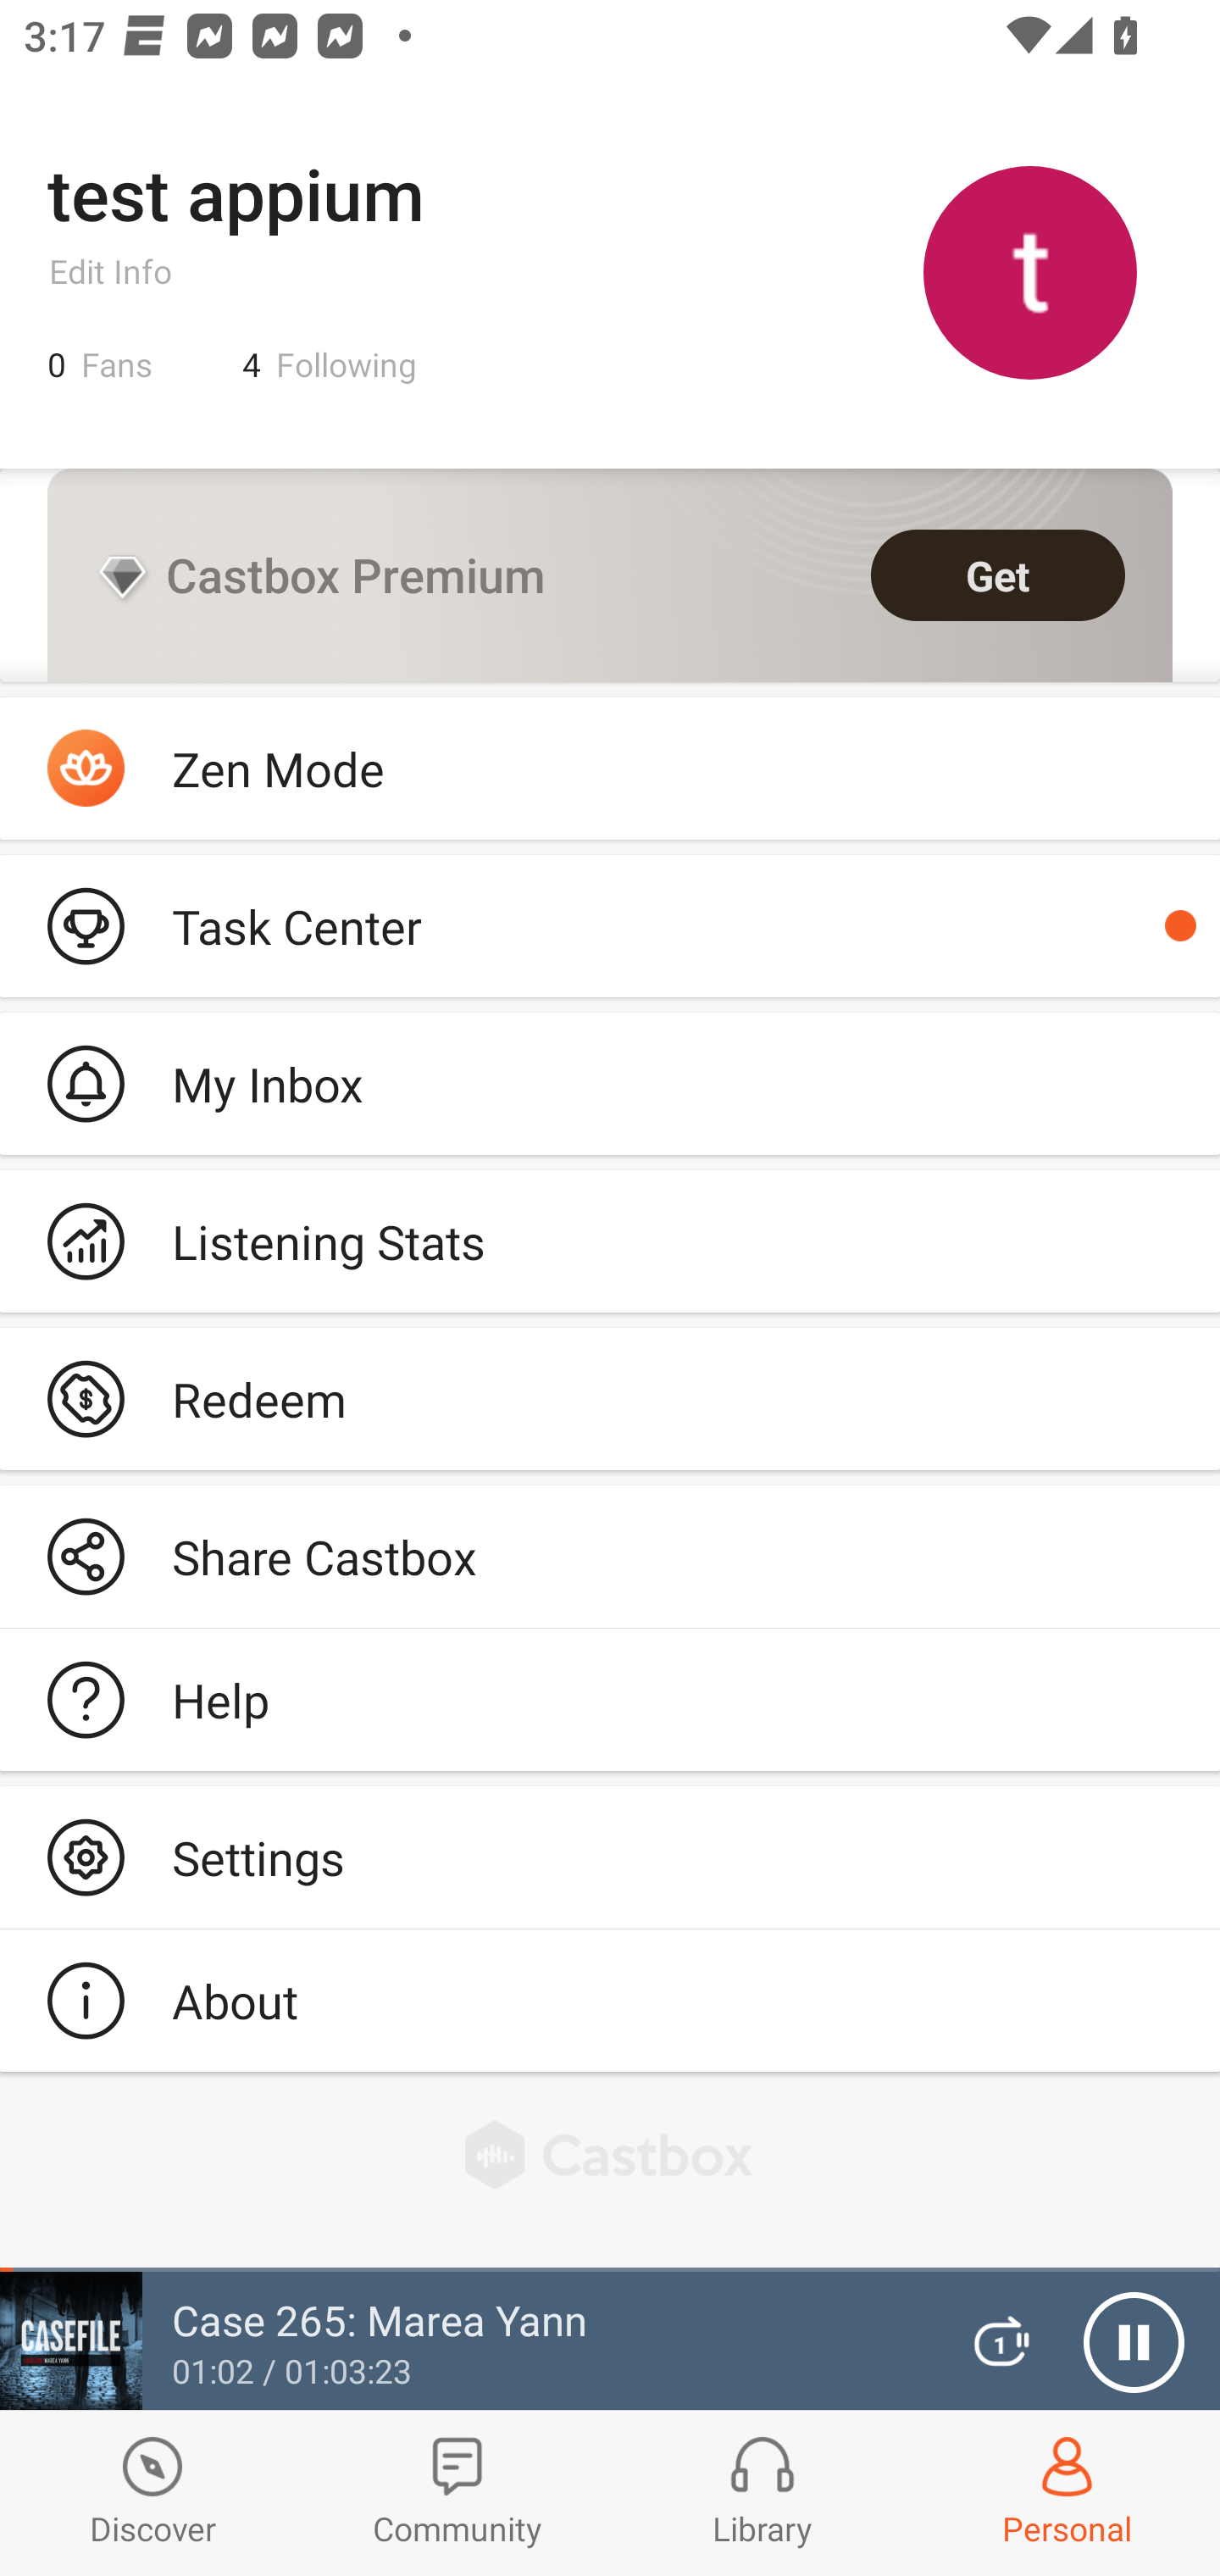 Image resolution: width=1220 pixels, height=2576 pixels. I want to click on  About, so click(610, 2000).